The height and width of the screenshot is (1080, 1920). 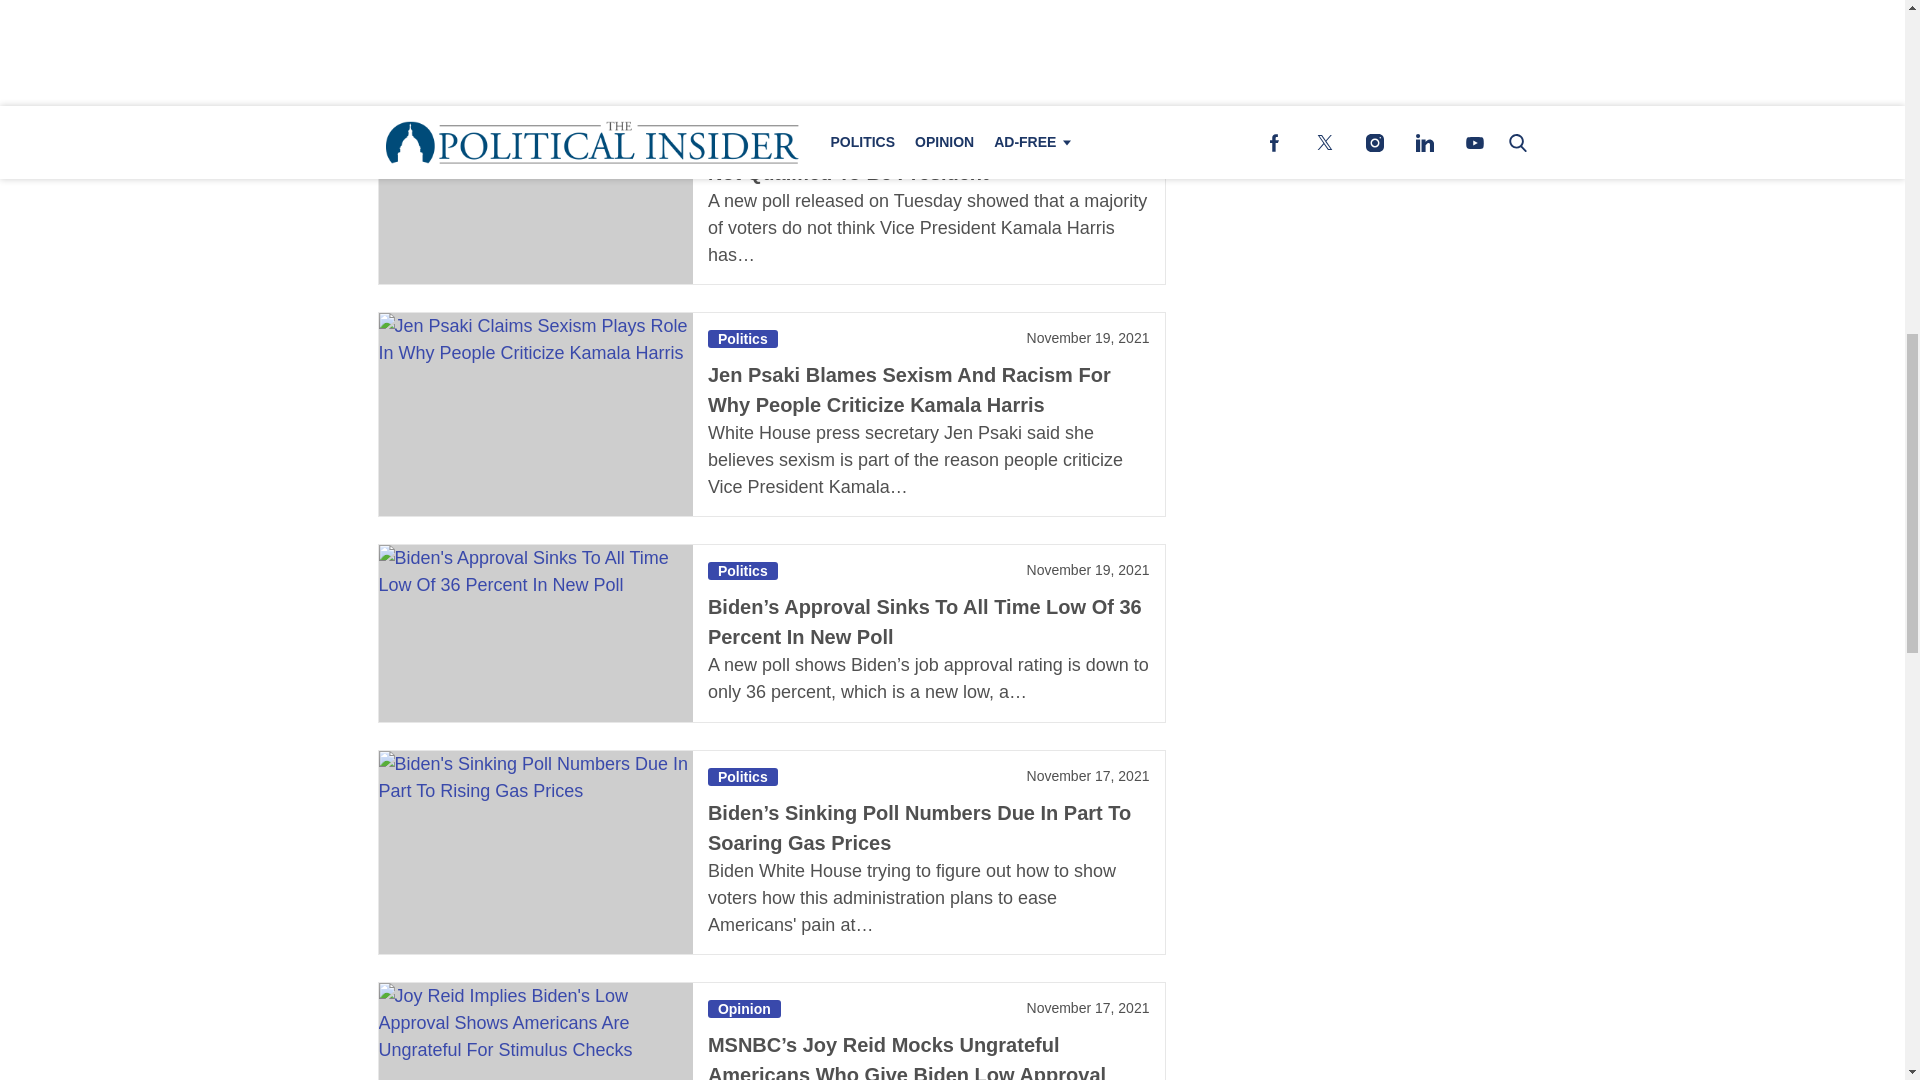 I want to click on Politics, so click(x=742, y=338).